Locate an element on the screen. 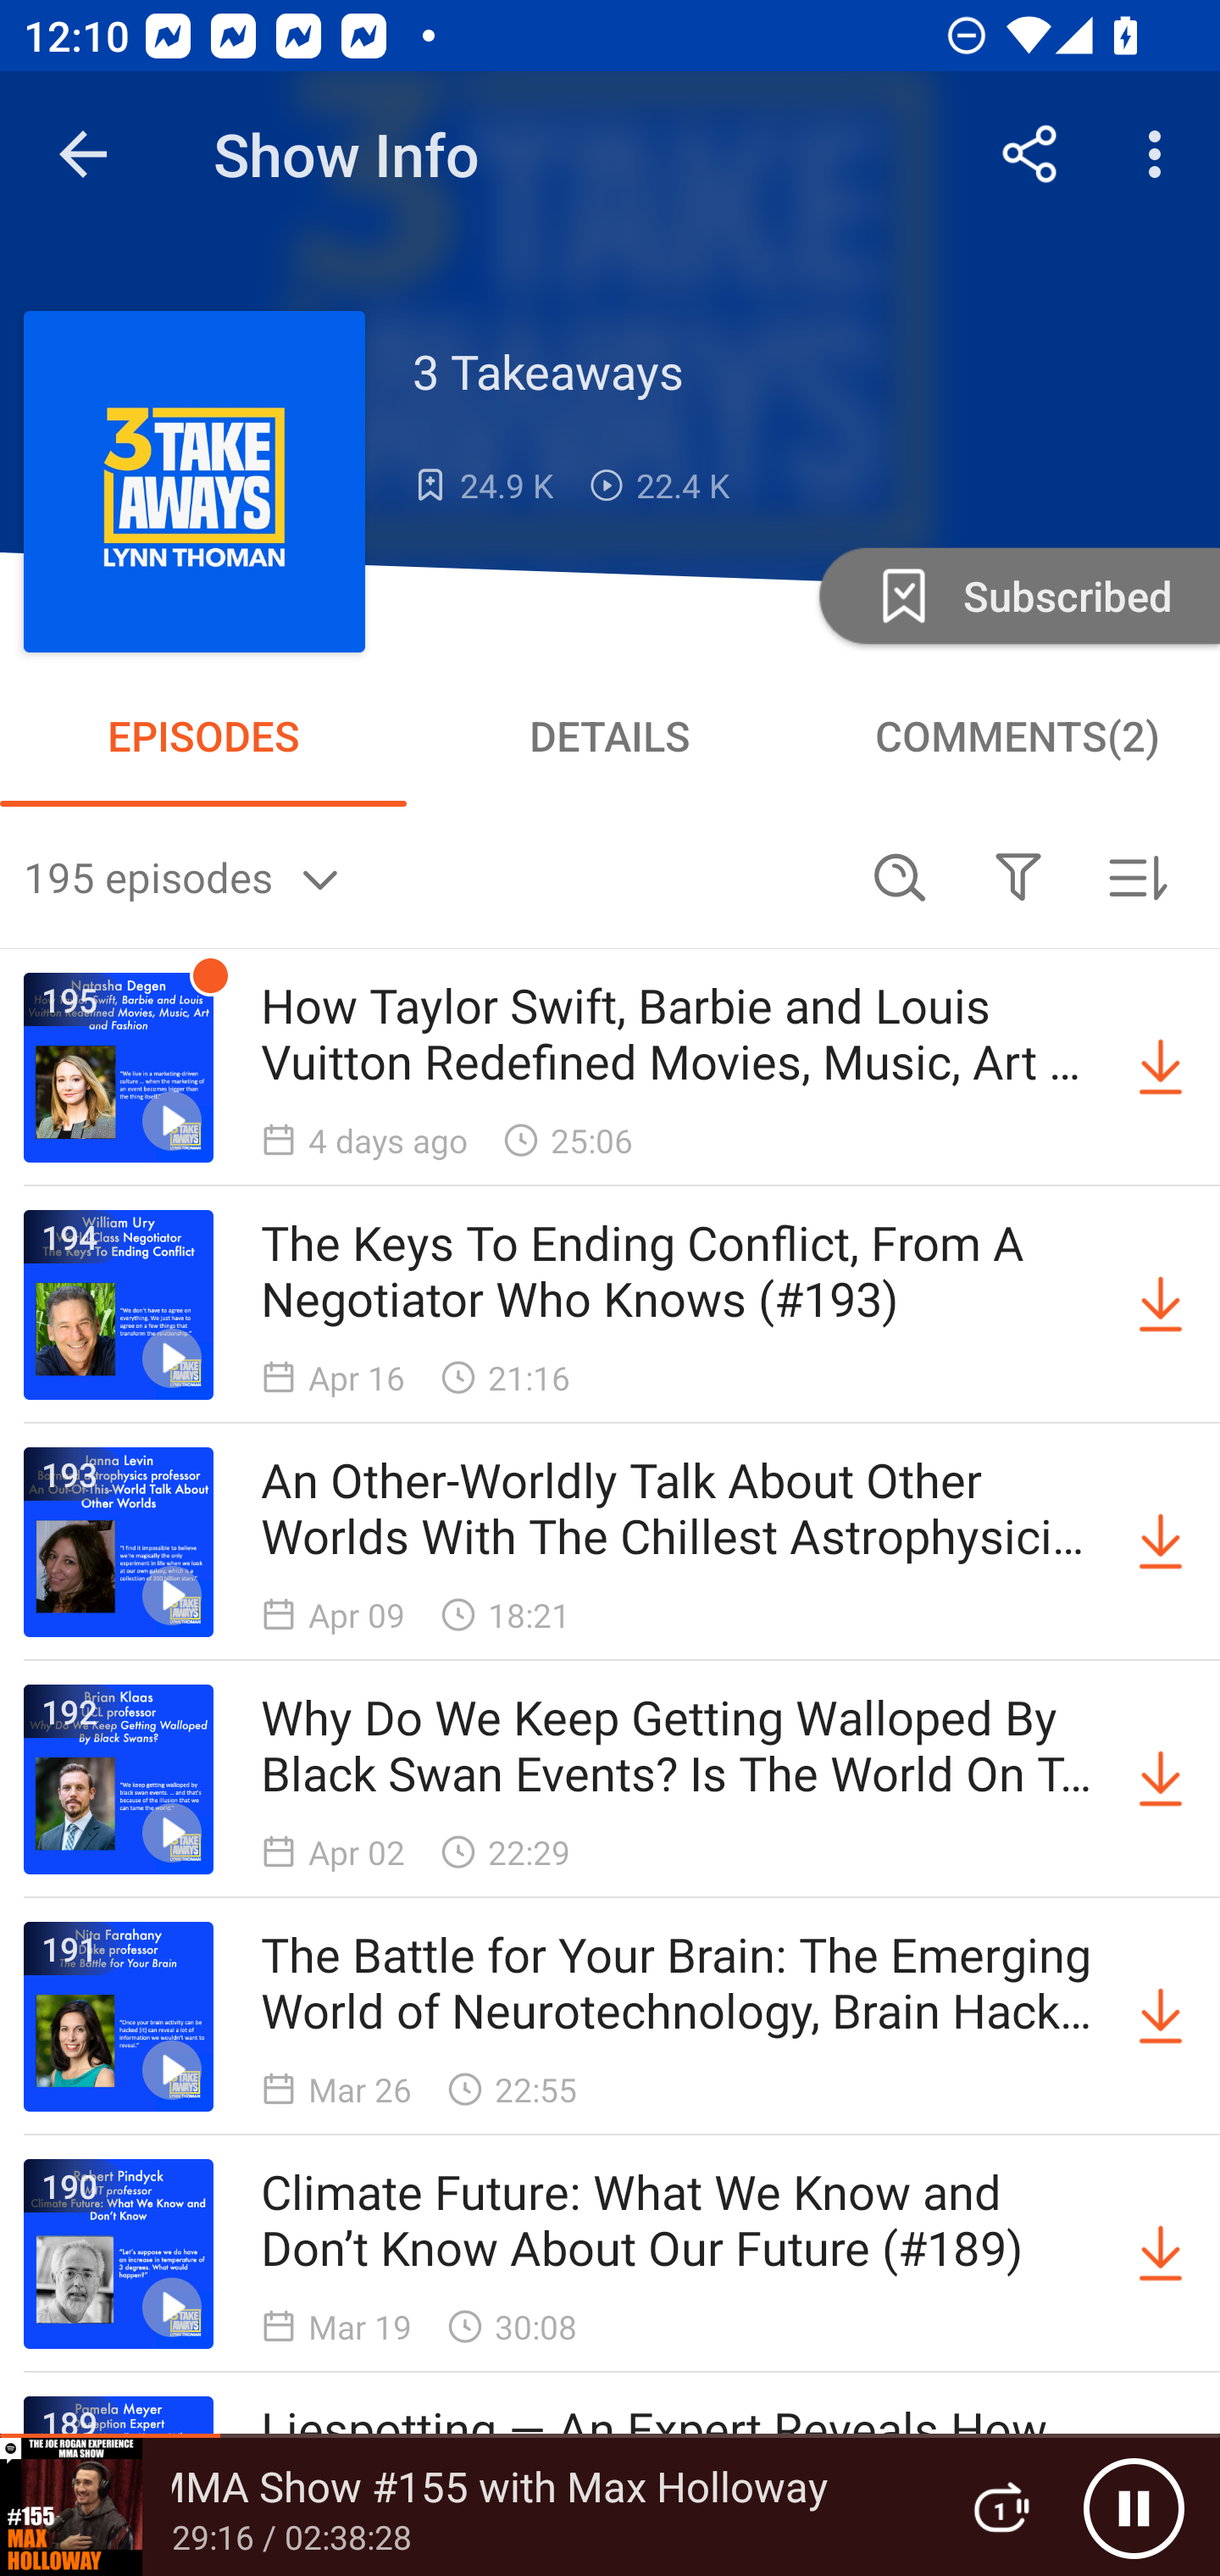  Pause is located at coordinates (1134, 2507).